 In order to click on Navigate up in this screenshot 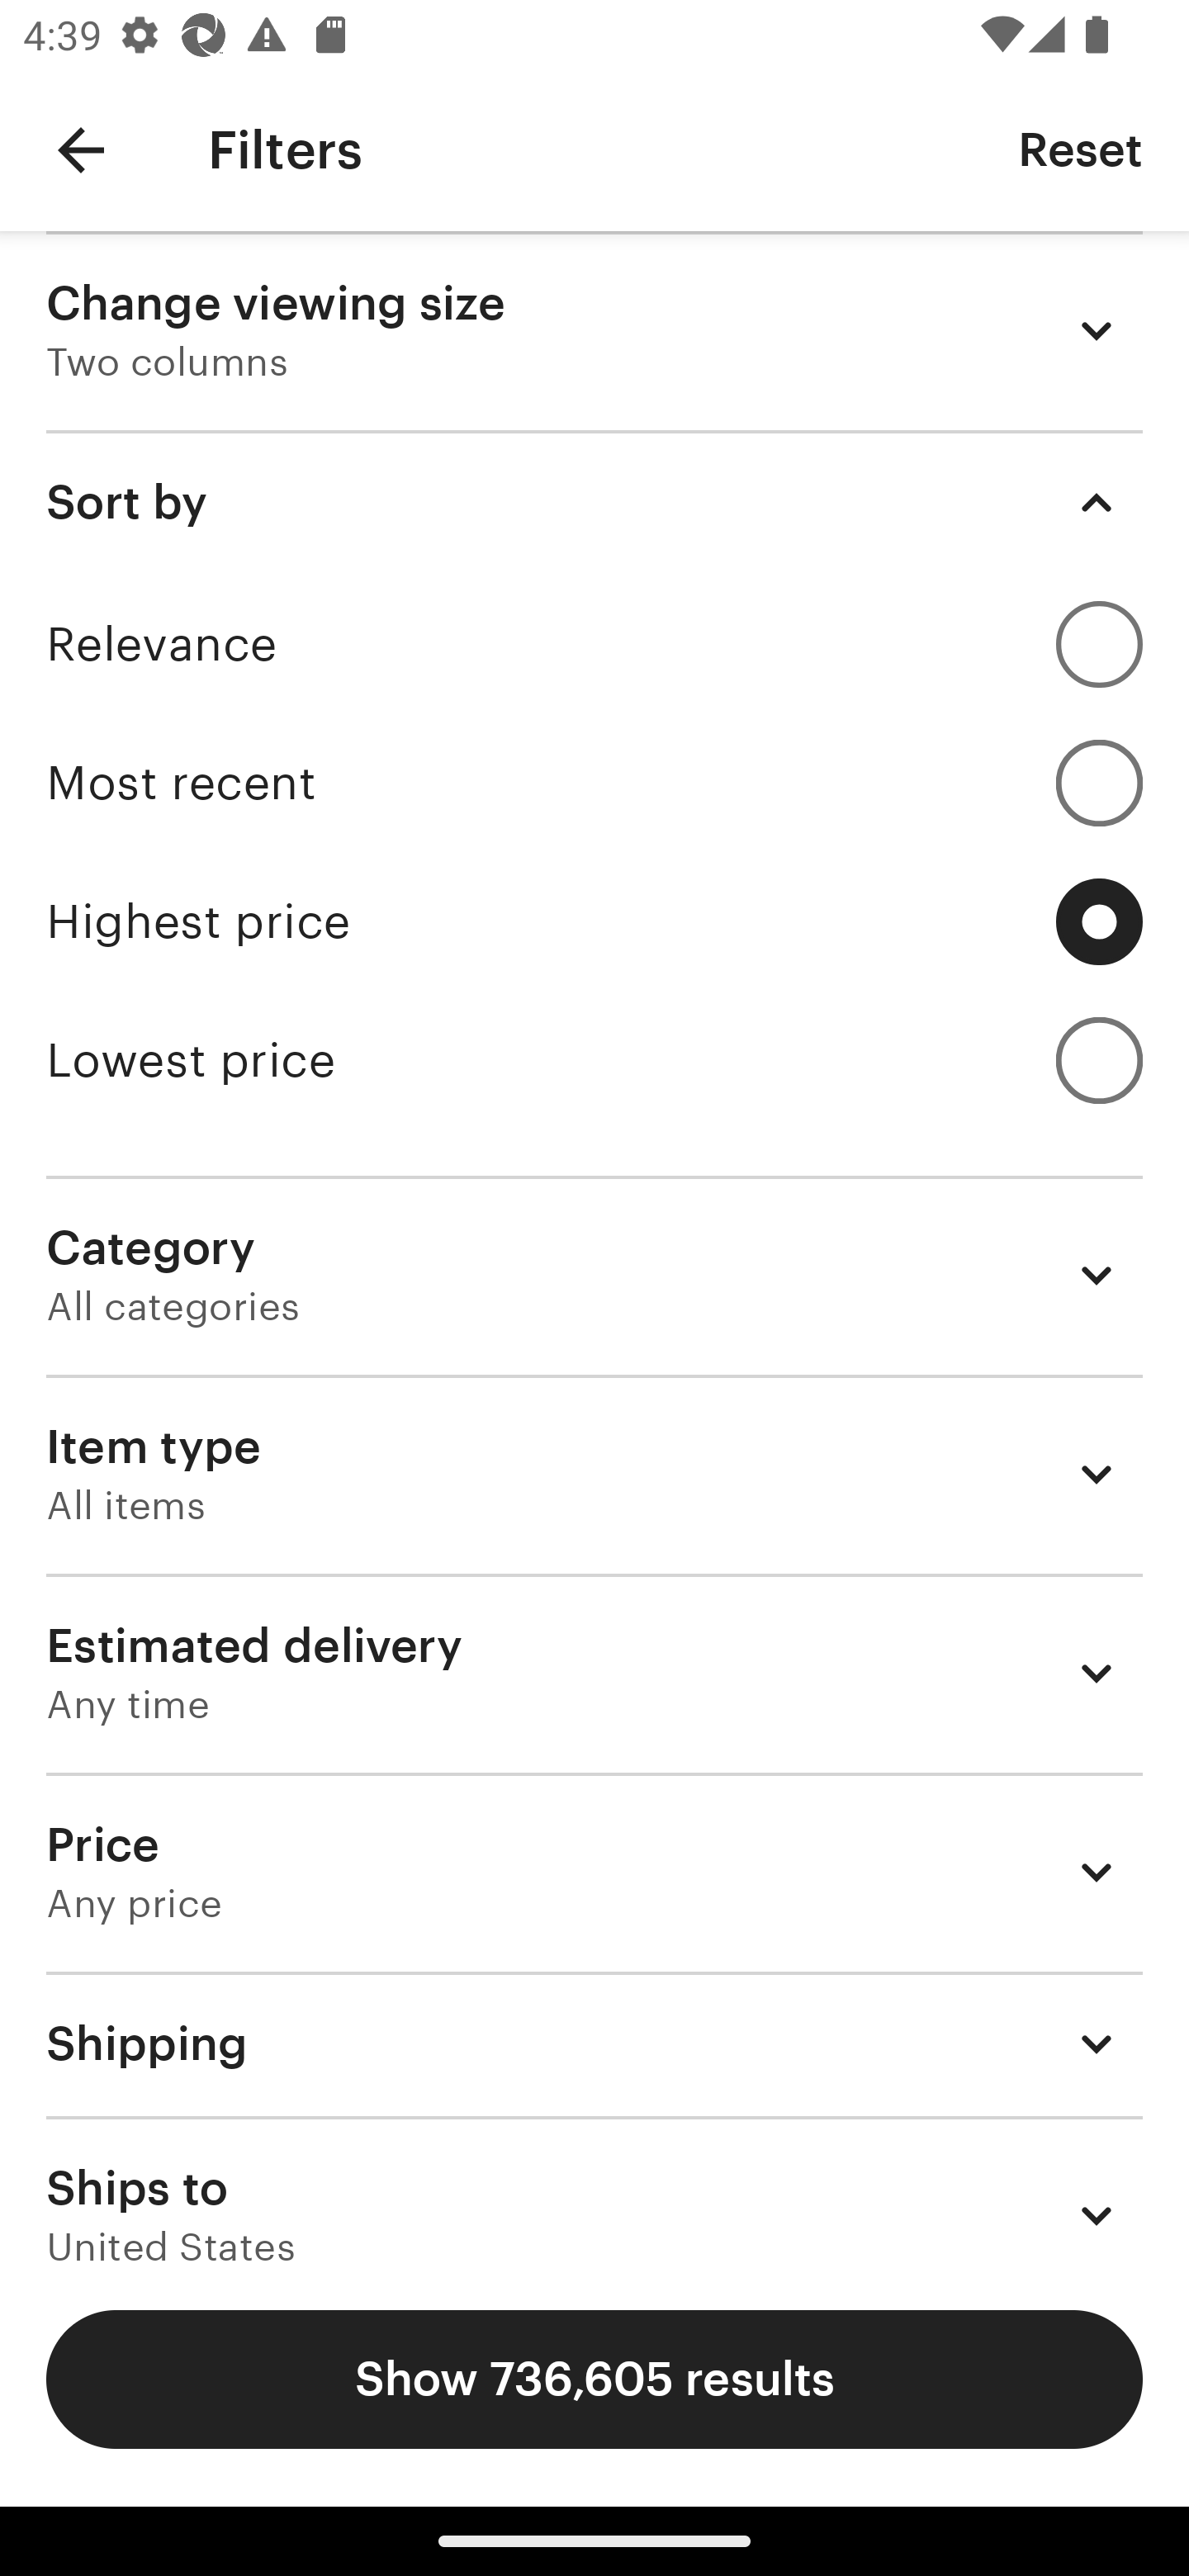, I will do `click(81, 150)`.